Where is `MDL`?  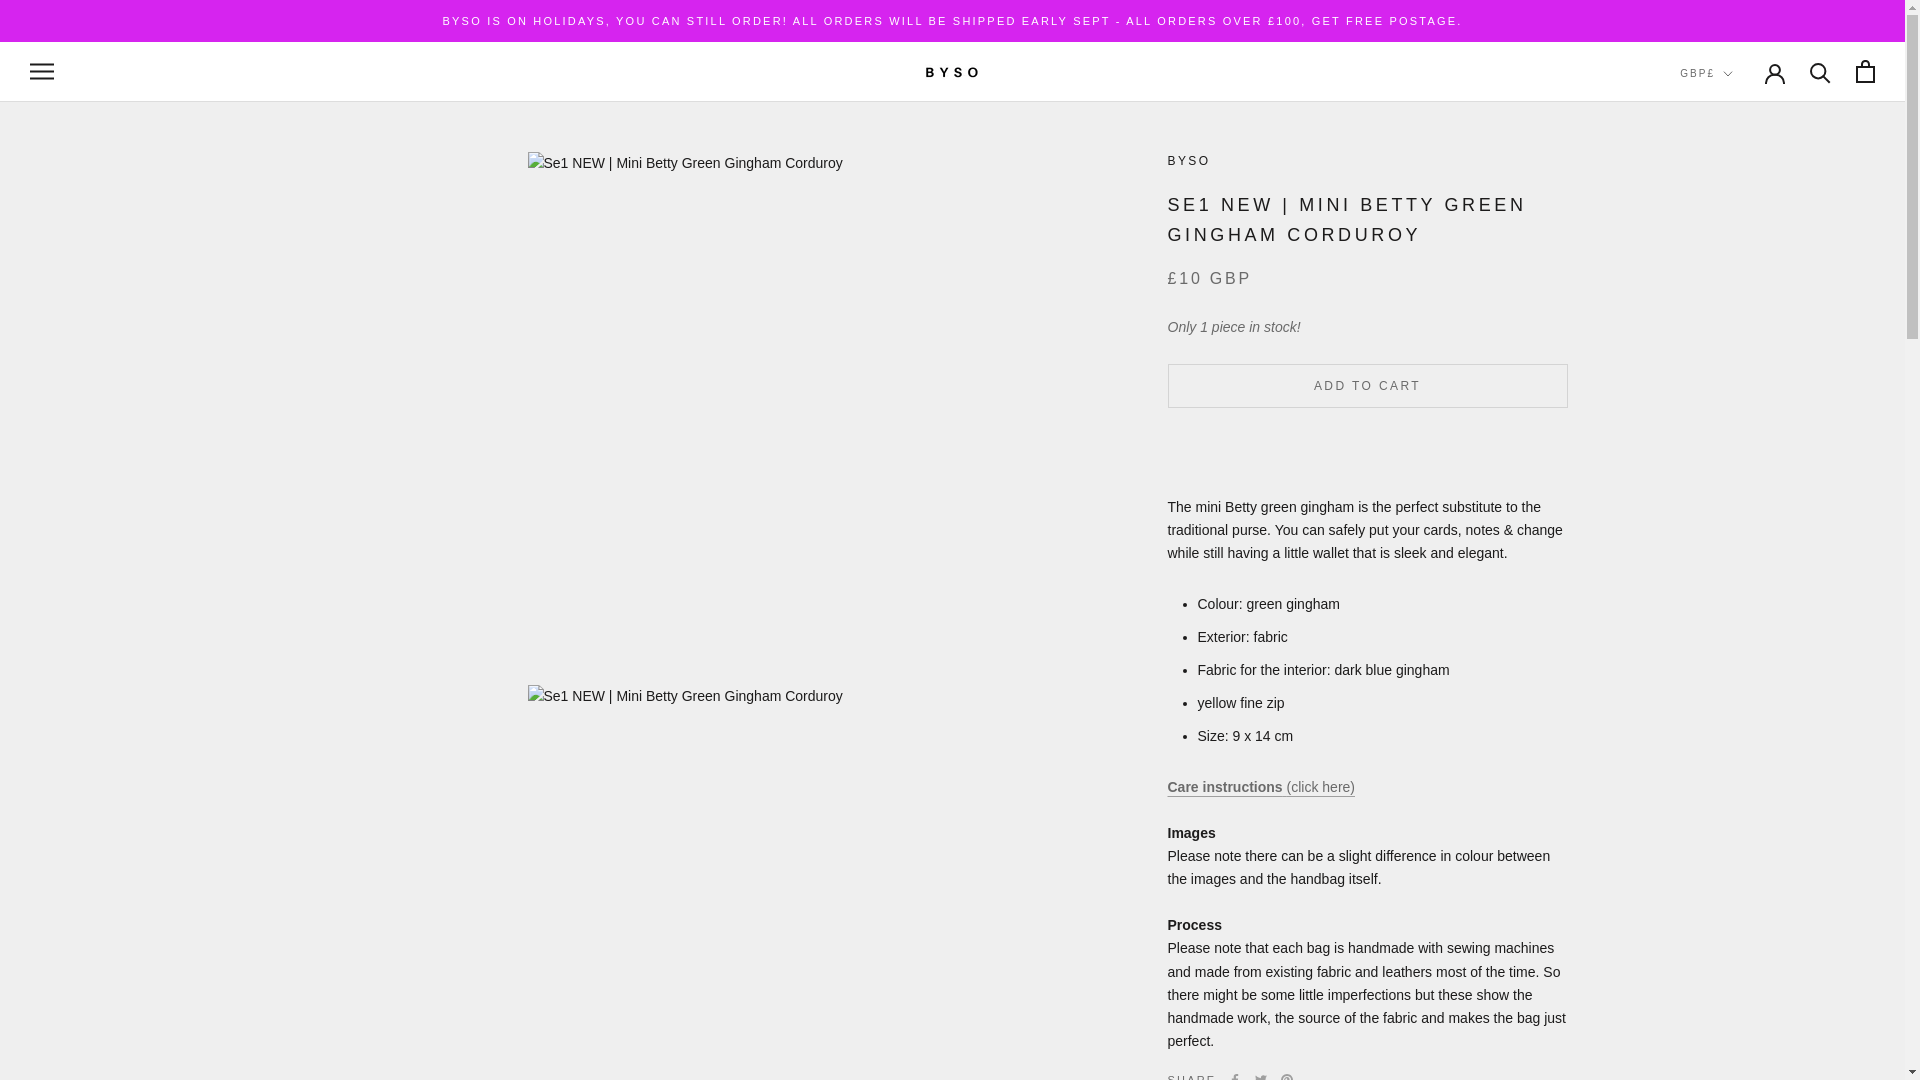
MDL is located at coordinates (1742, 460).